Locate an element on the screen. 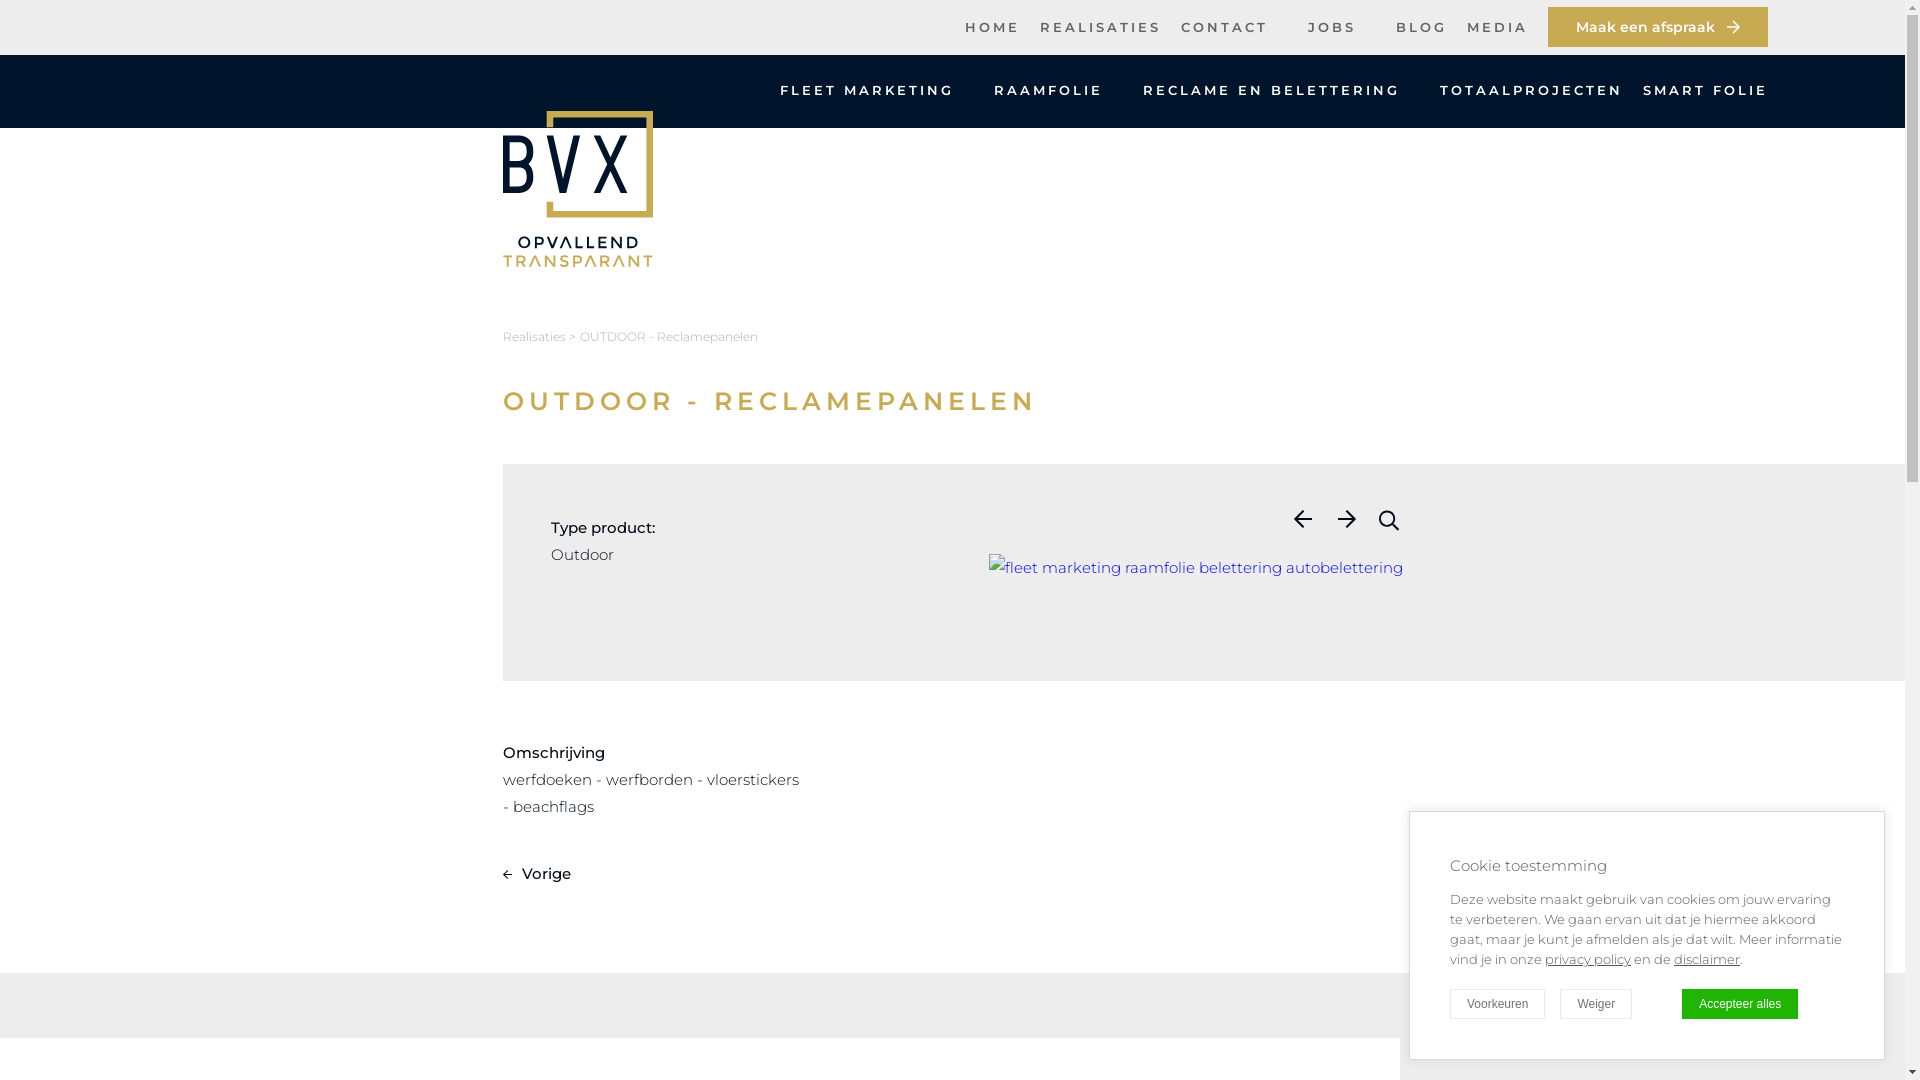 The width and height of the screenshot is (1920, 1080). BLOG is located at coordinates (1422, 27).